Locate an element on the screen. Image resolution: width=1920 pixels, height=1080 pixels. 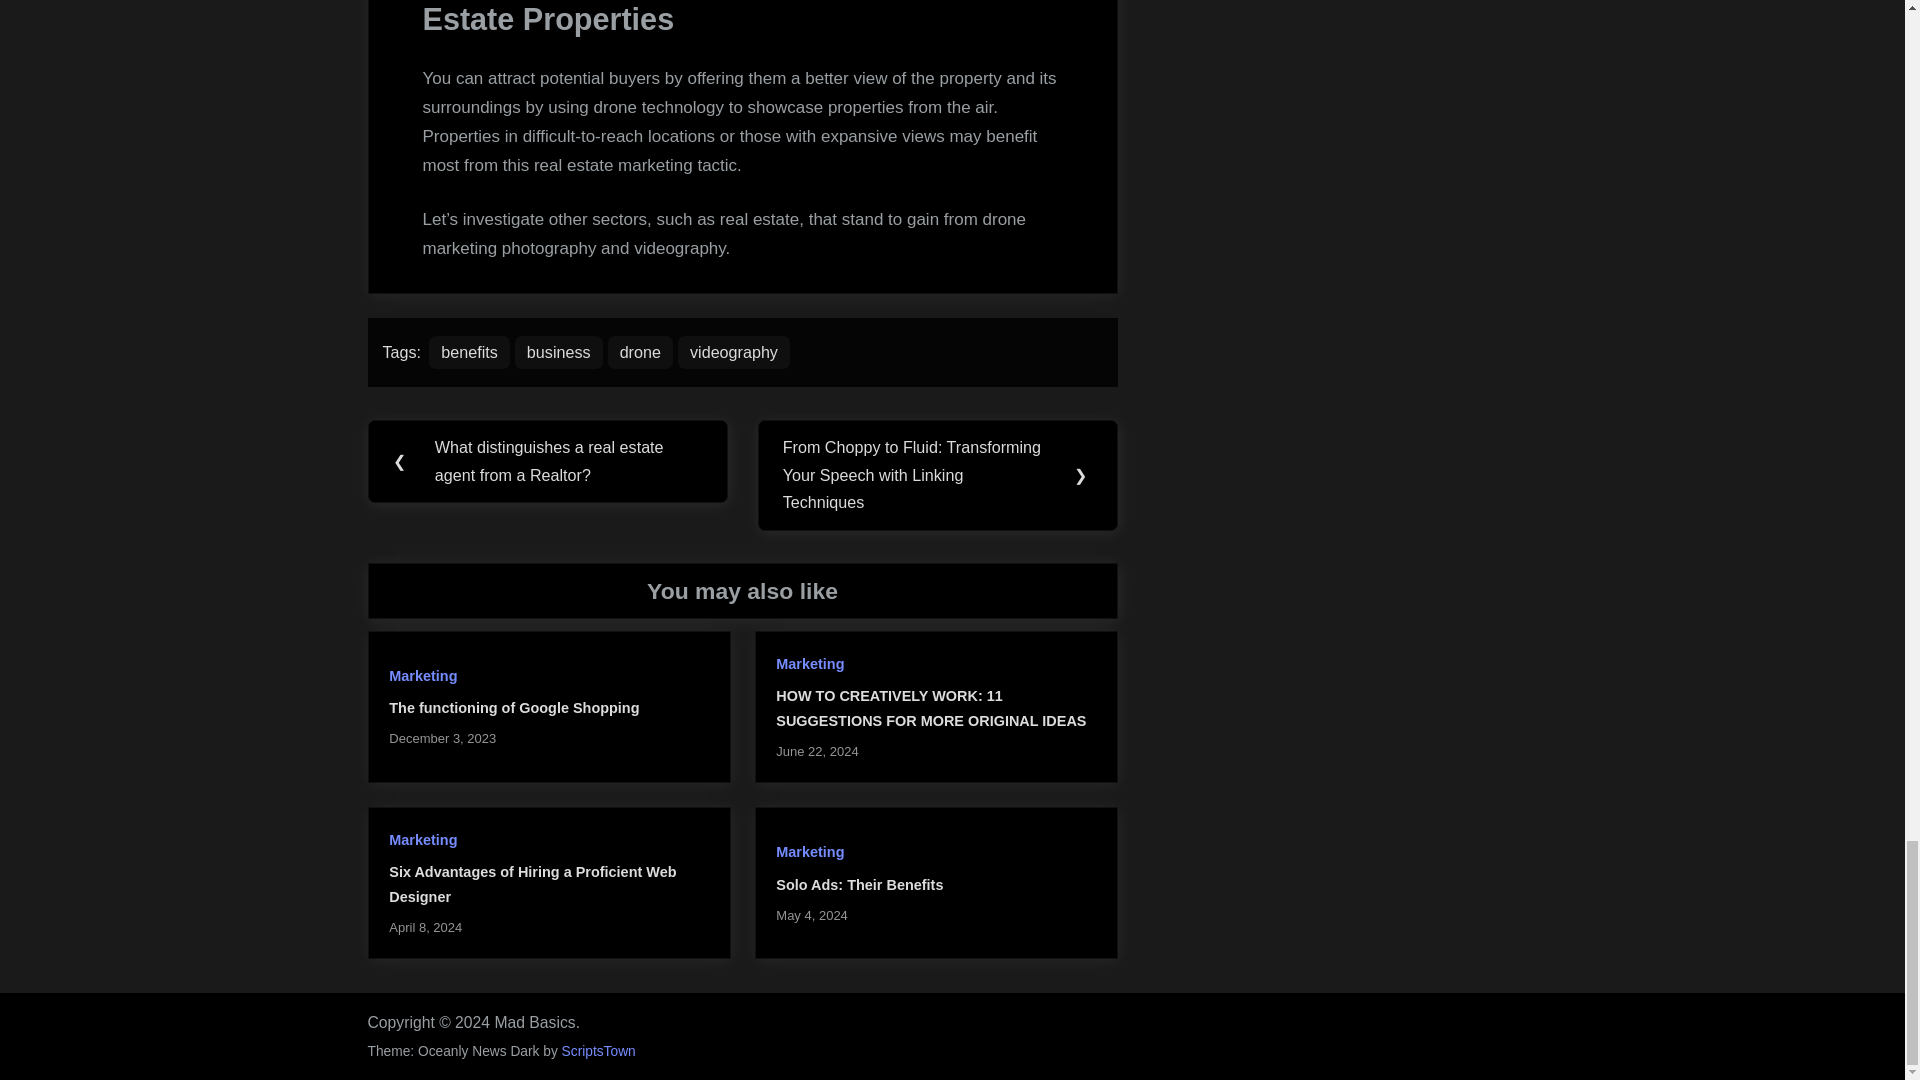
Marketing is located at coordinates (810, 851).